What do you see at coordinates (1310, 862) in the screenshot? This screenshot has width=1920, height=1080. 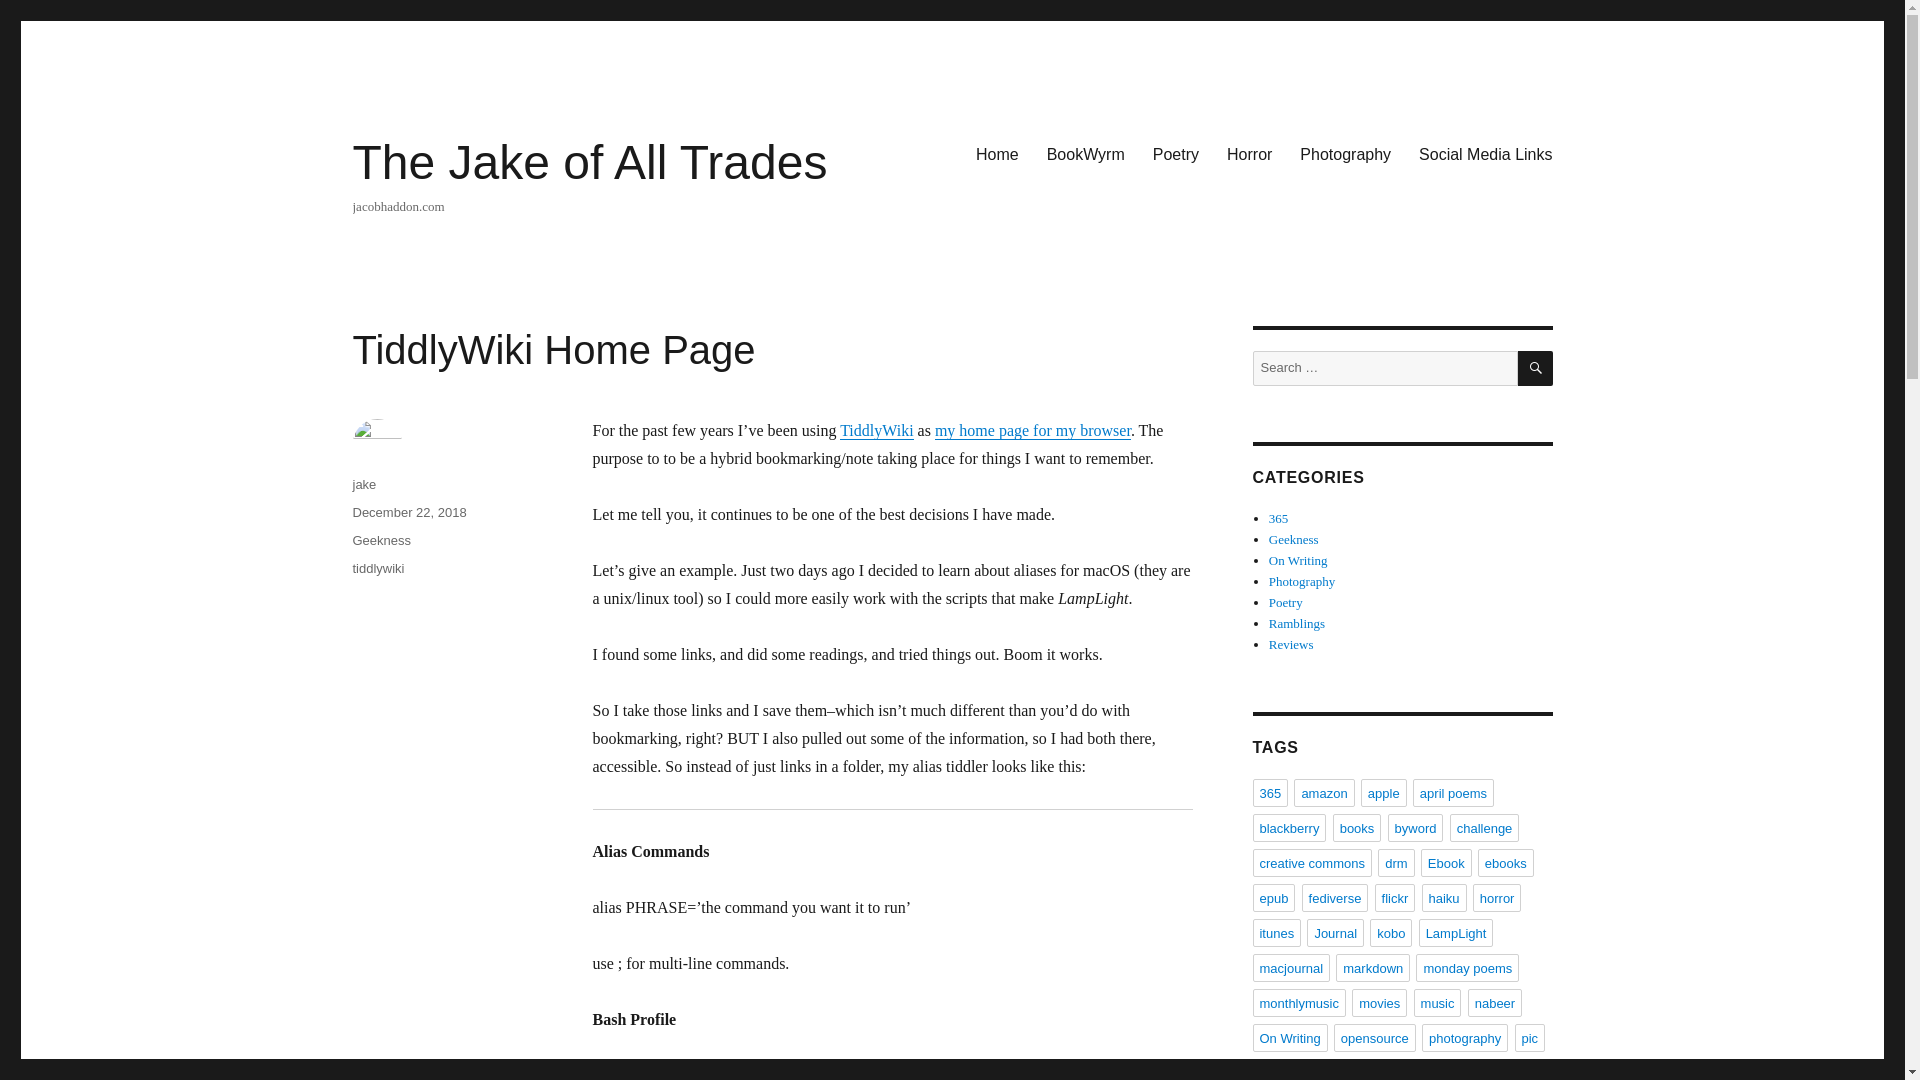 I see `creative commons` at bounding box center [1310, 862].